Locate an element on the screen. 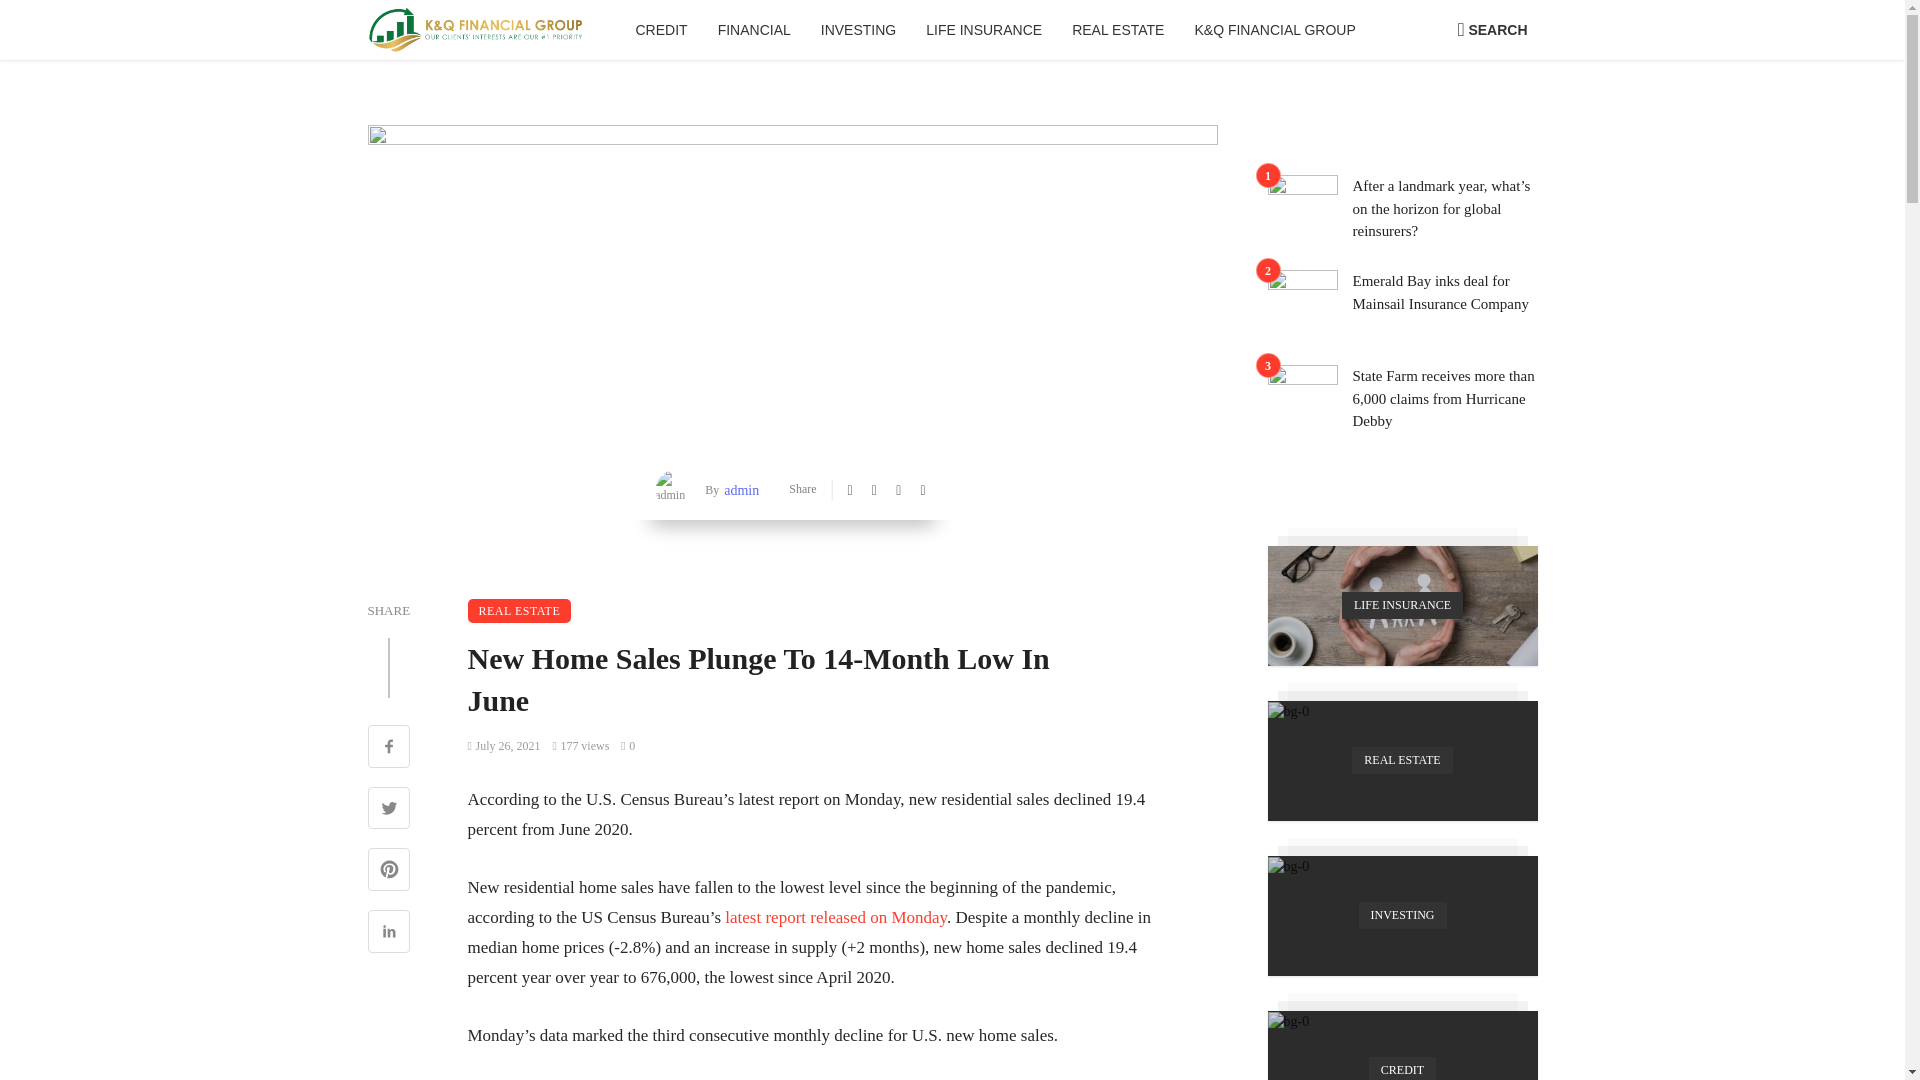  REAL ESTATE is located at coordinates (1118, 30).